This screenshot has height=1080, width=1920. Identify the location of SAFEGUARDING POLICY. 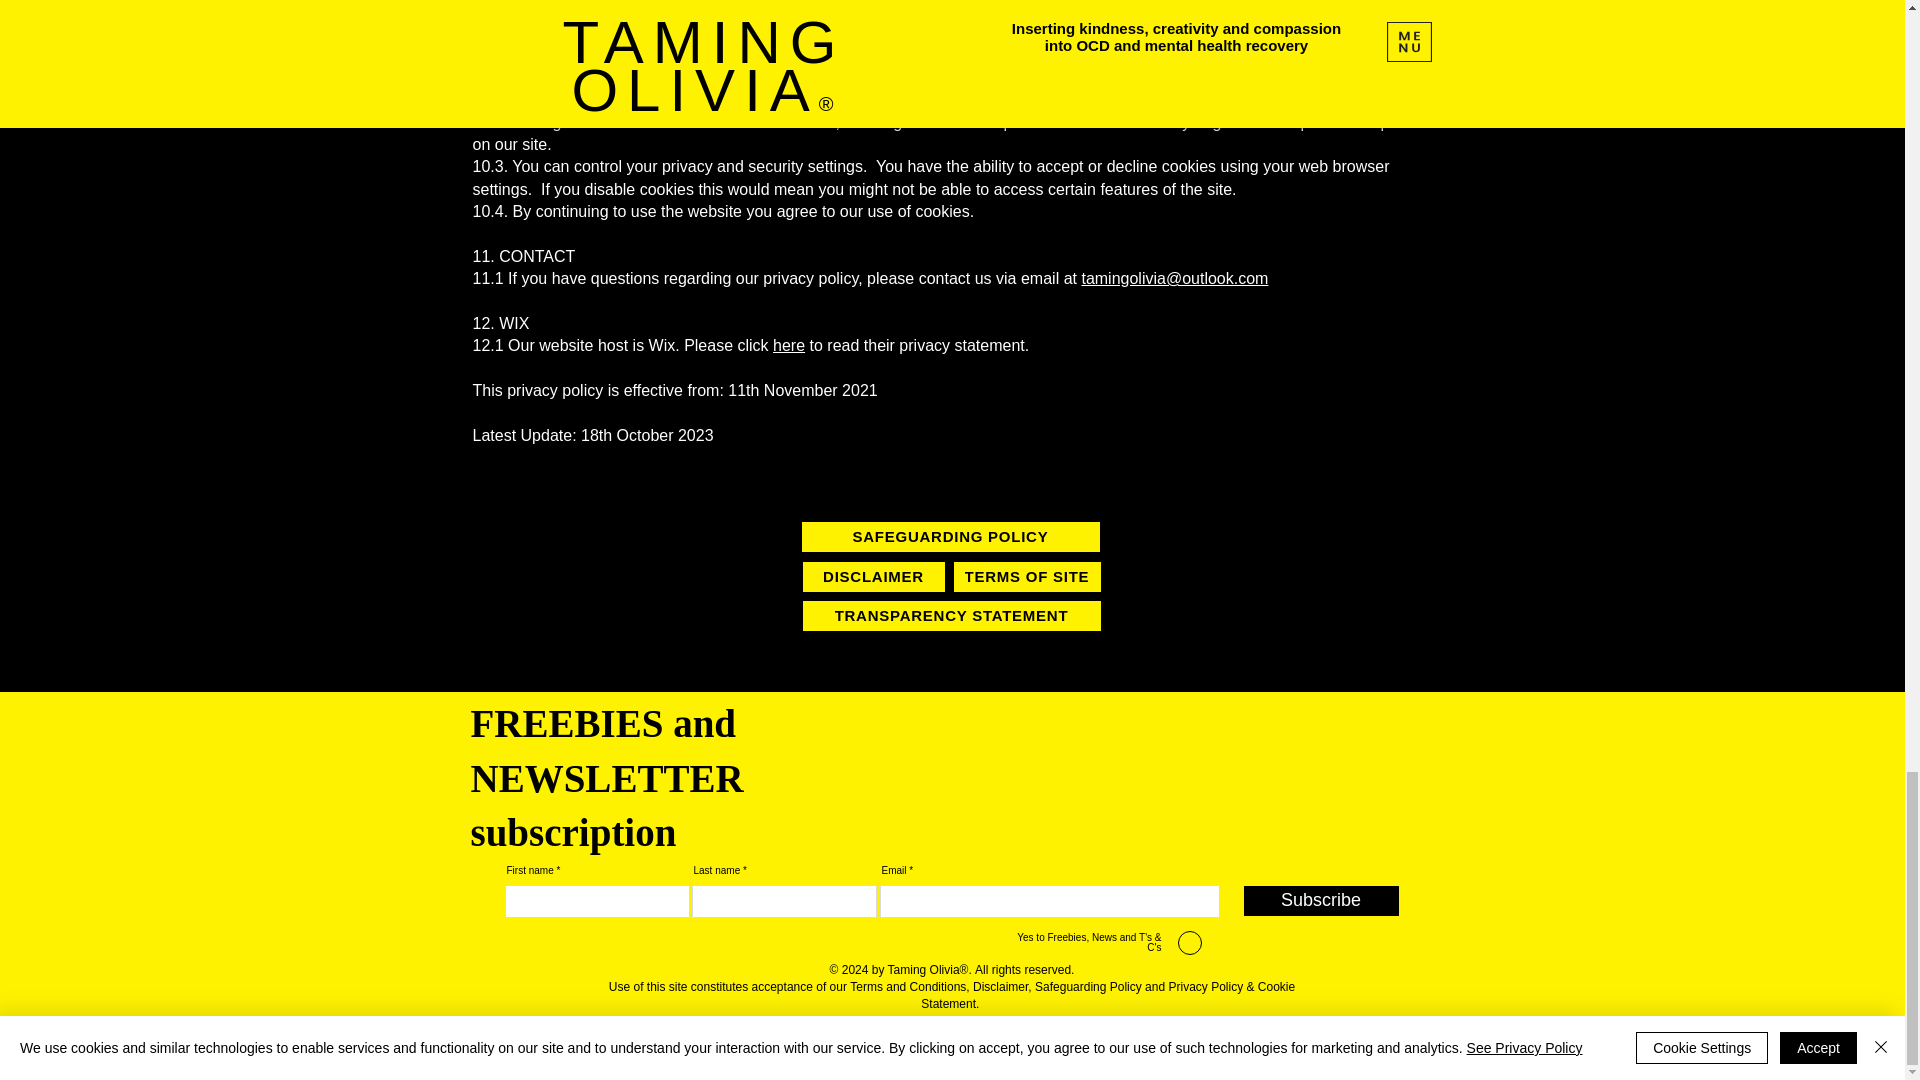
(951, 536).